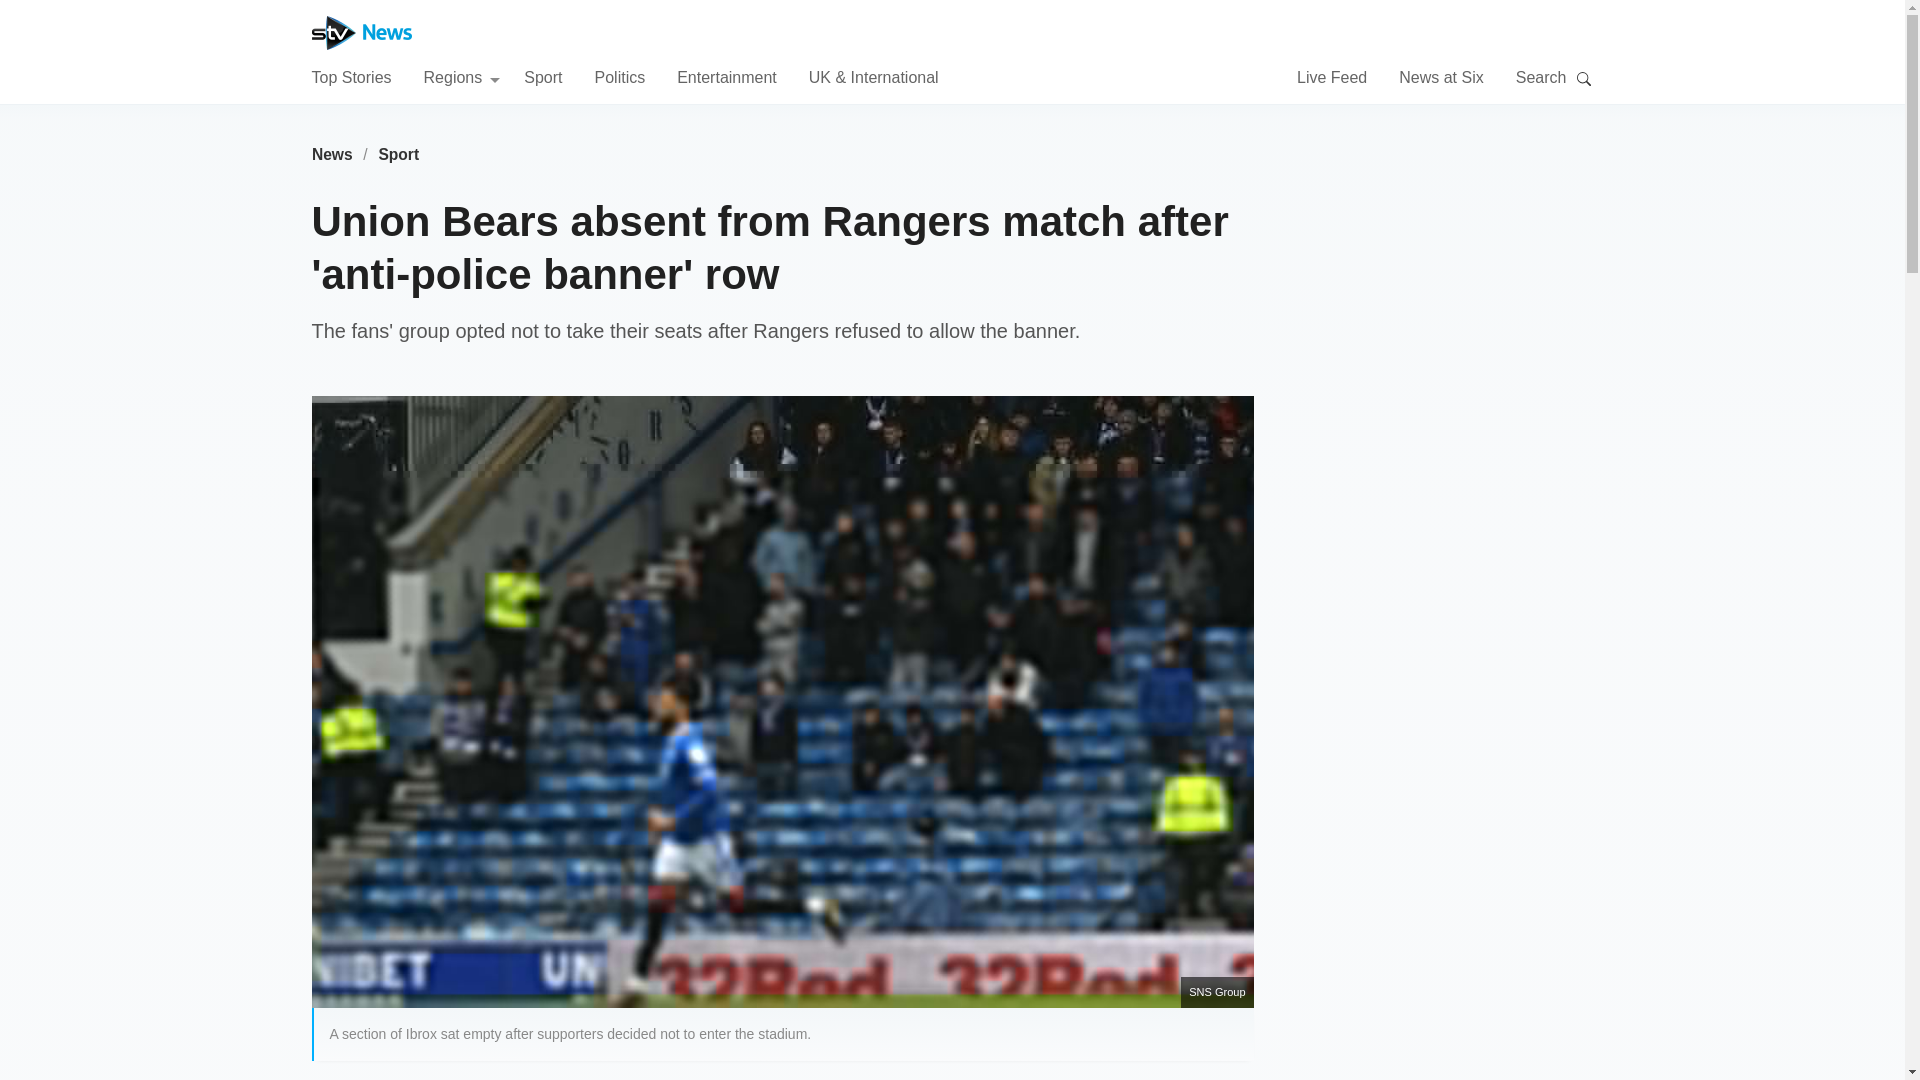 The image size is (1920, 1080). I want to click on Top Stories, so click(351, 76).